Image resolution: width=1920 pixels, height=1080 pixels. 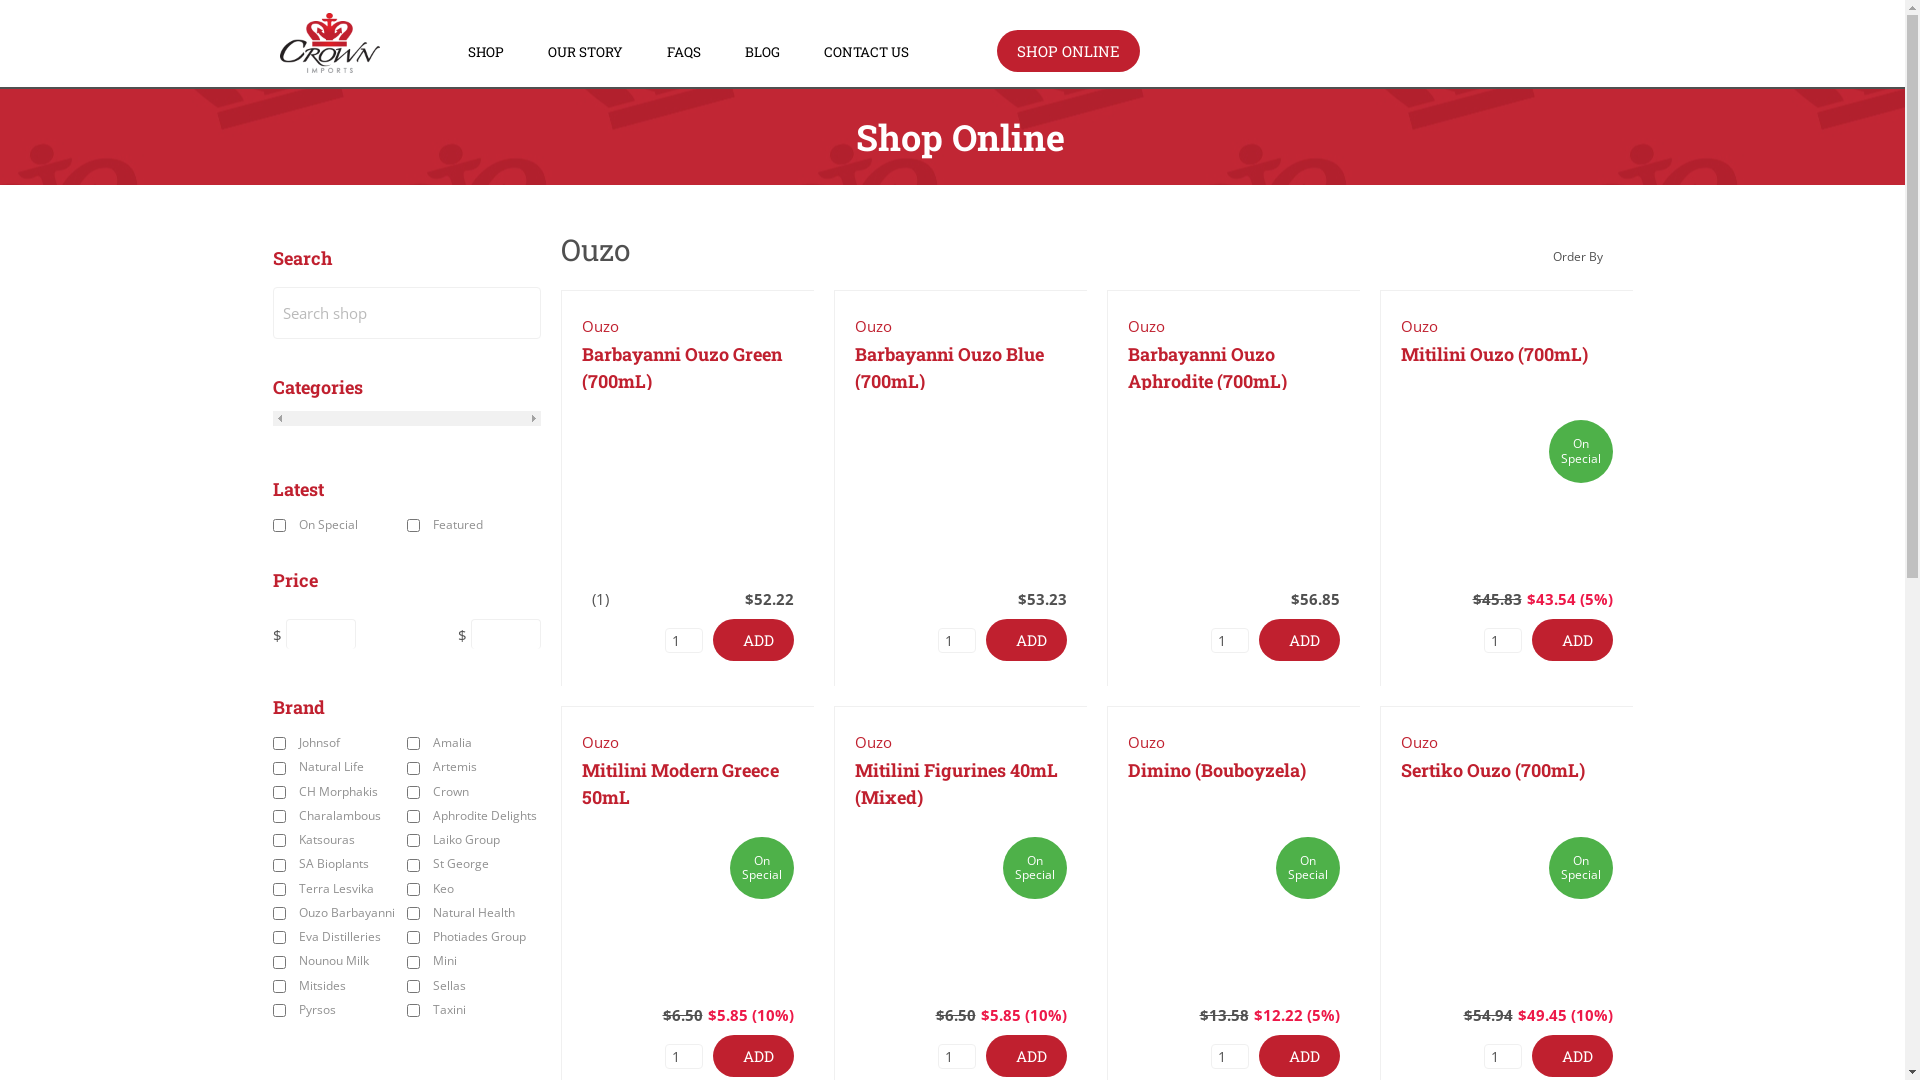 What do you see at coordinates (1068, 52) in the screenshot?
I see `SHOP ONLINE` at bounding box center [1068, 52].